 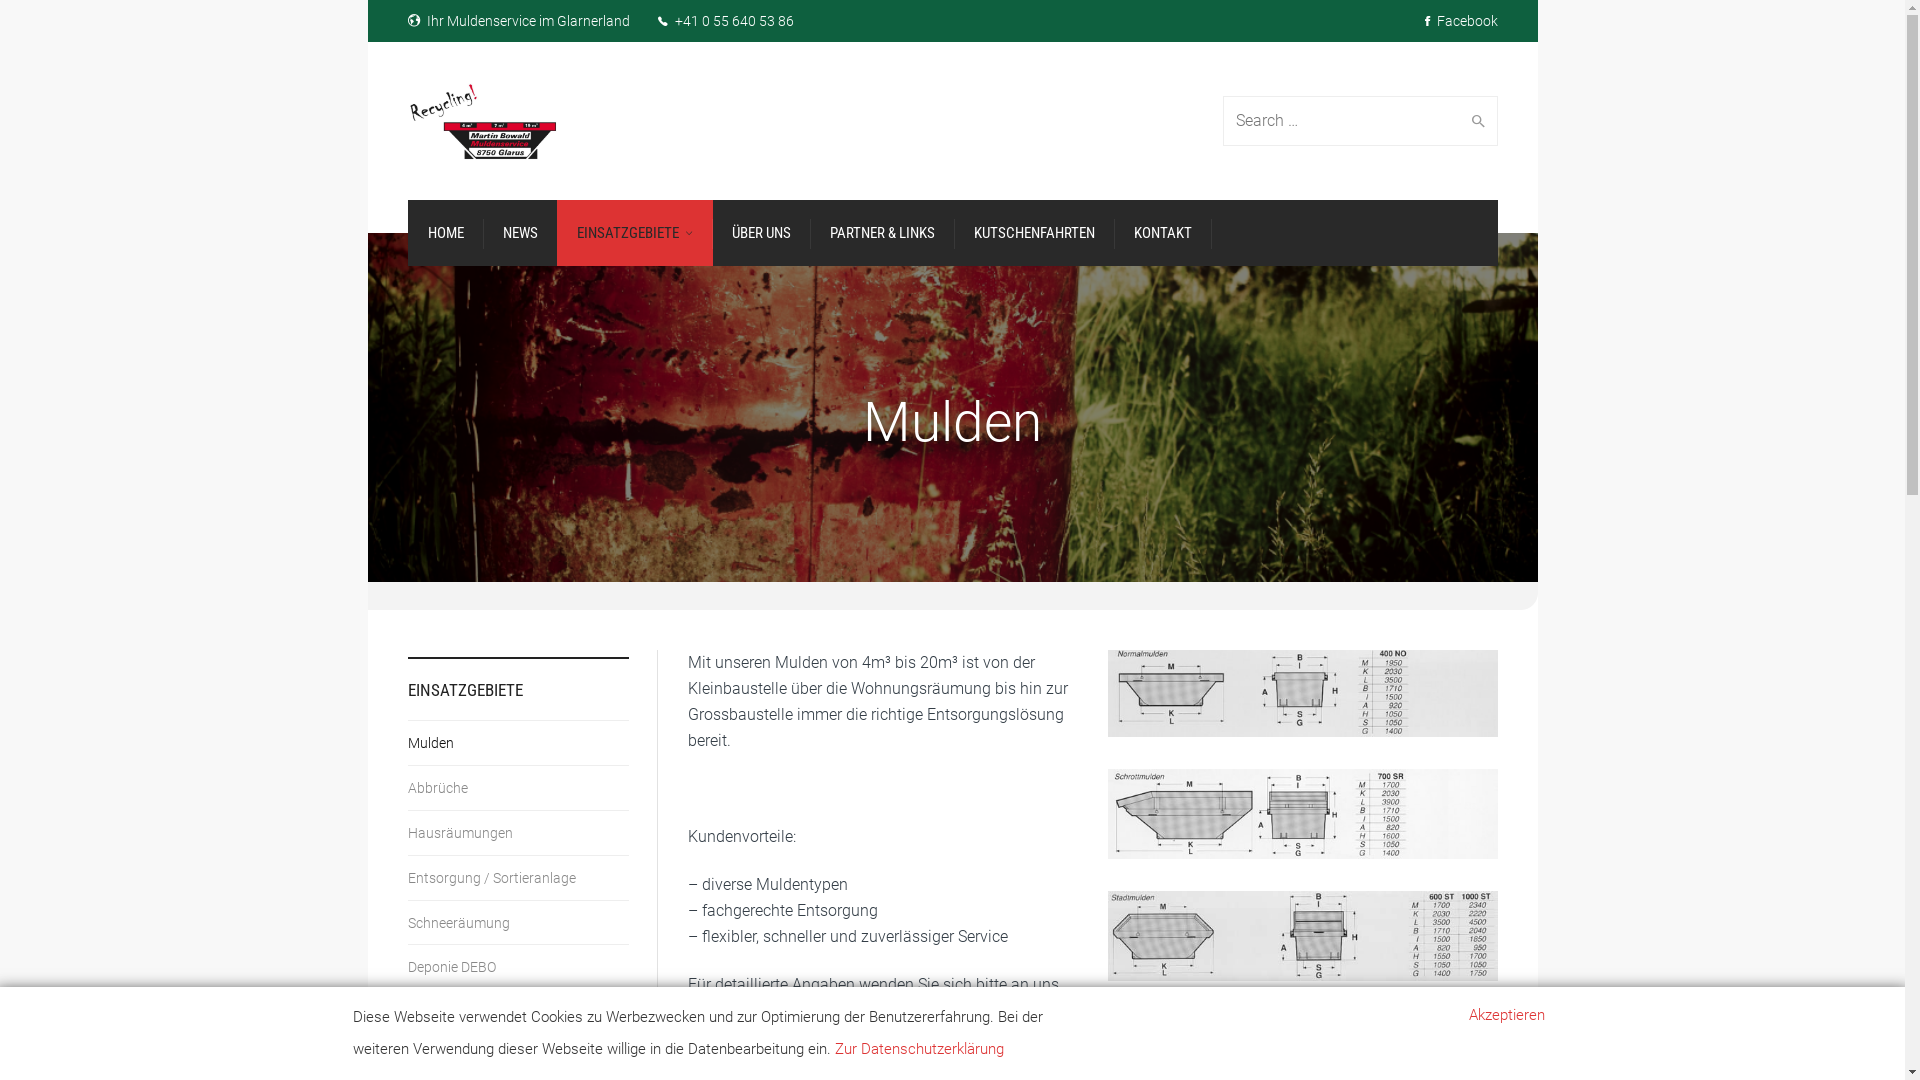 I want to click on Facebook, so click(x=1460, y=21).